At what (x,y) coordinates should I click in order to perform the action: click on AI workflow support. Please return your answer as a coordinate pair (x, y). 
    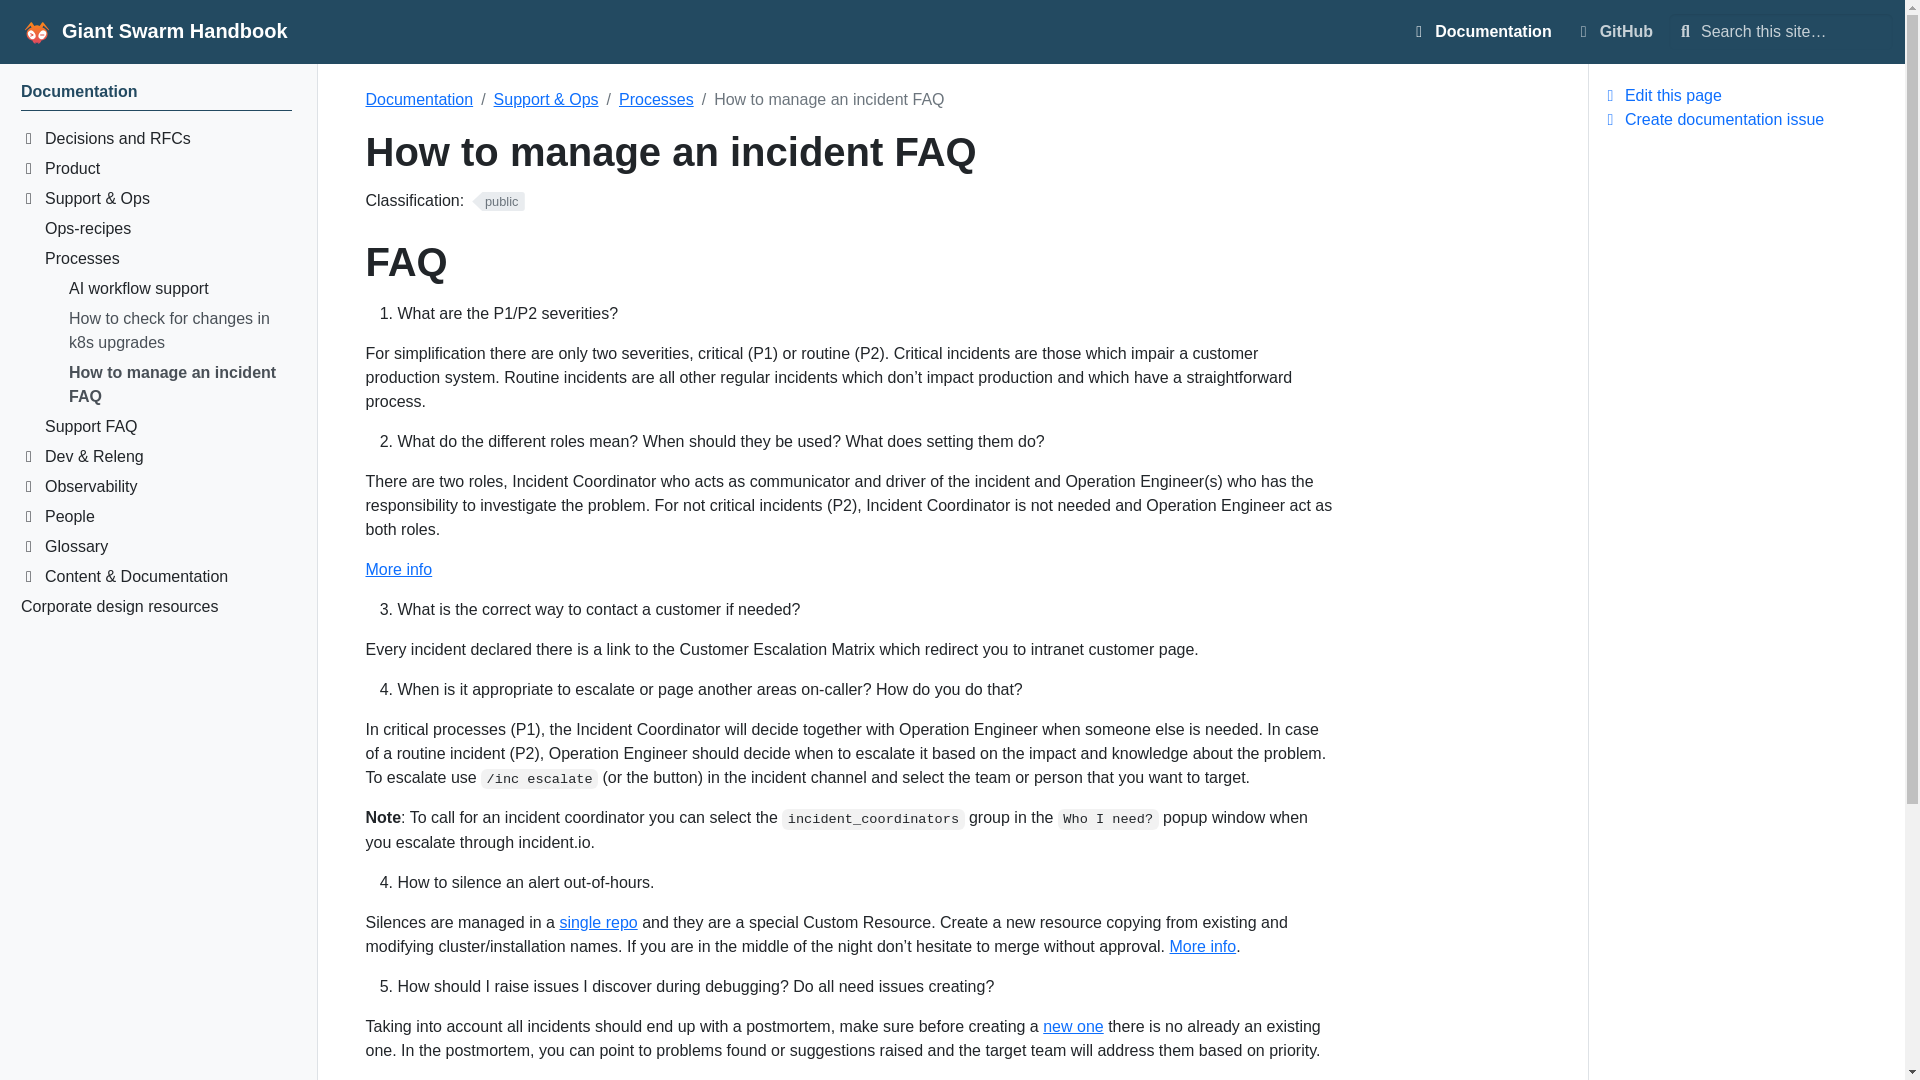
    Looking at the image, I should click on (180, 291).